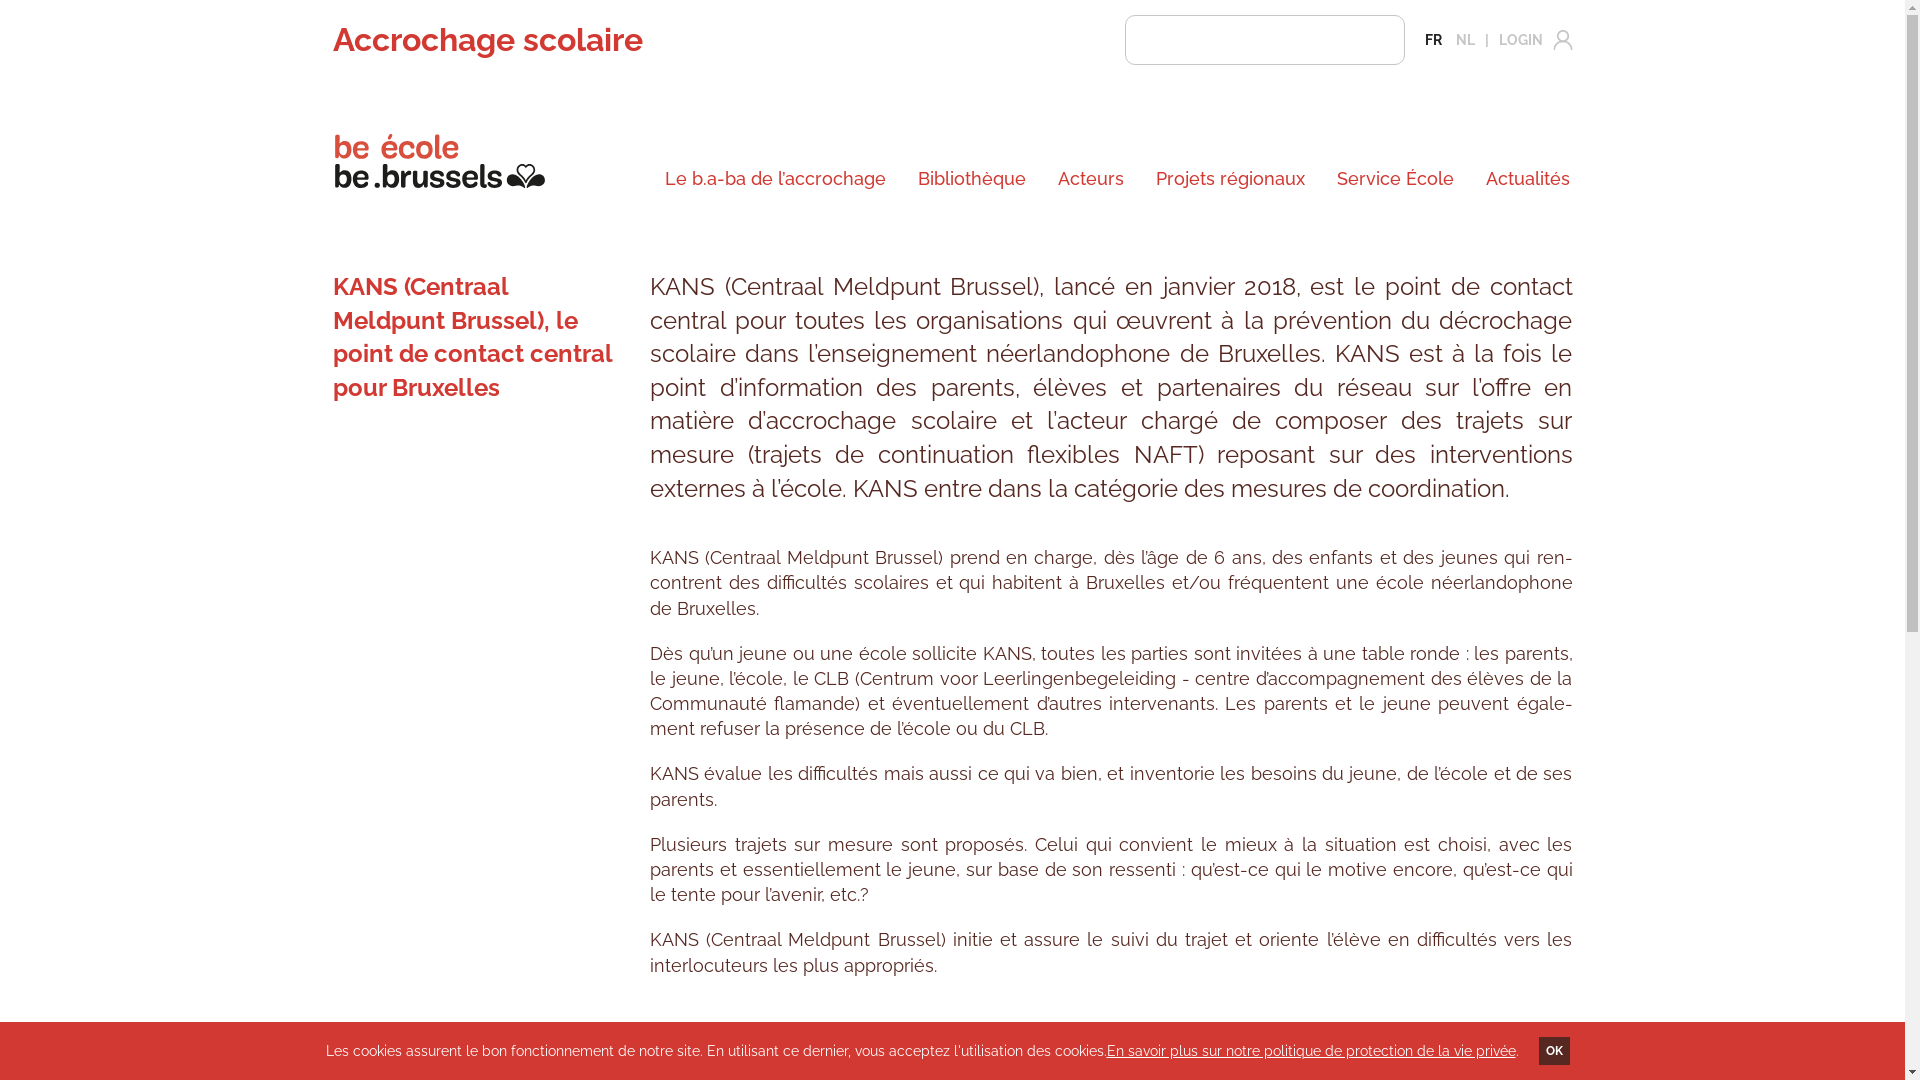  Describe the element at coordinates (487, 40) in the screenshot. I see `Accrochage scolaire` at that location.